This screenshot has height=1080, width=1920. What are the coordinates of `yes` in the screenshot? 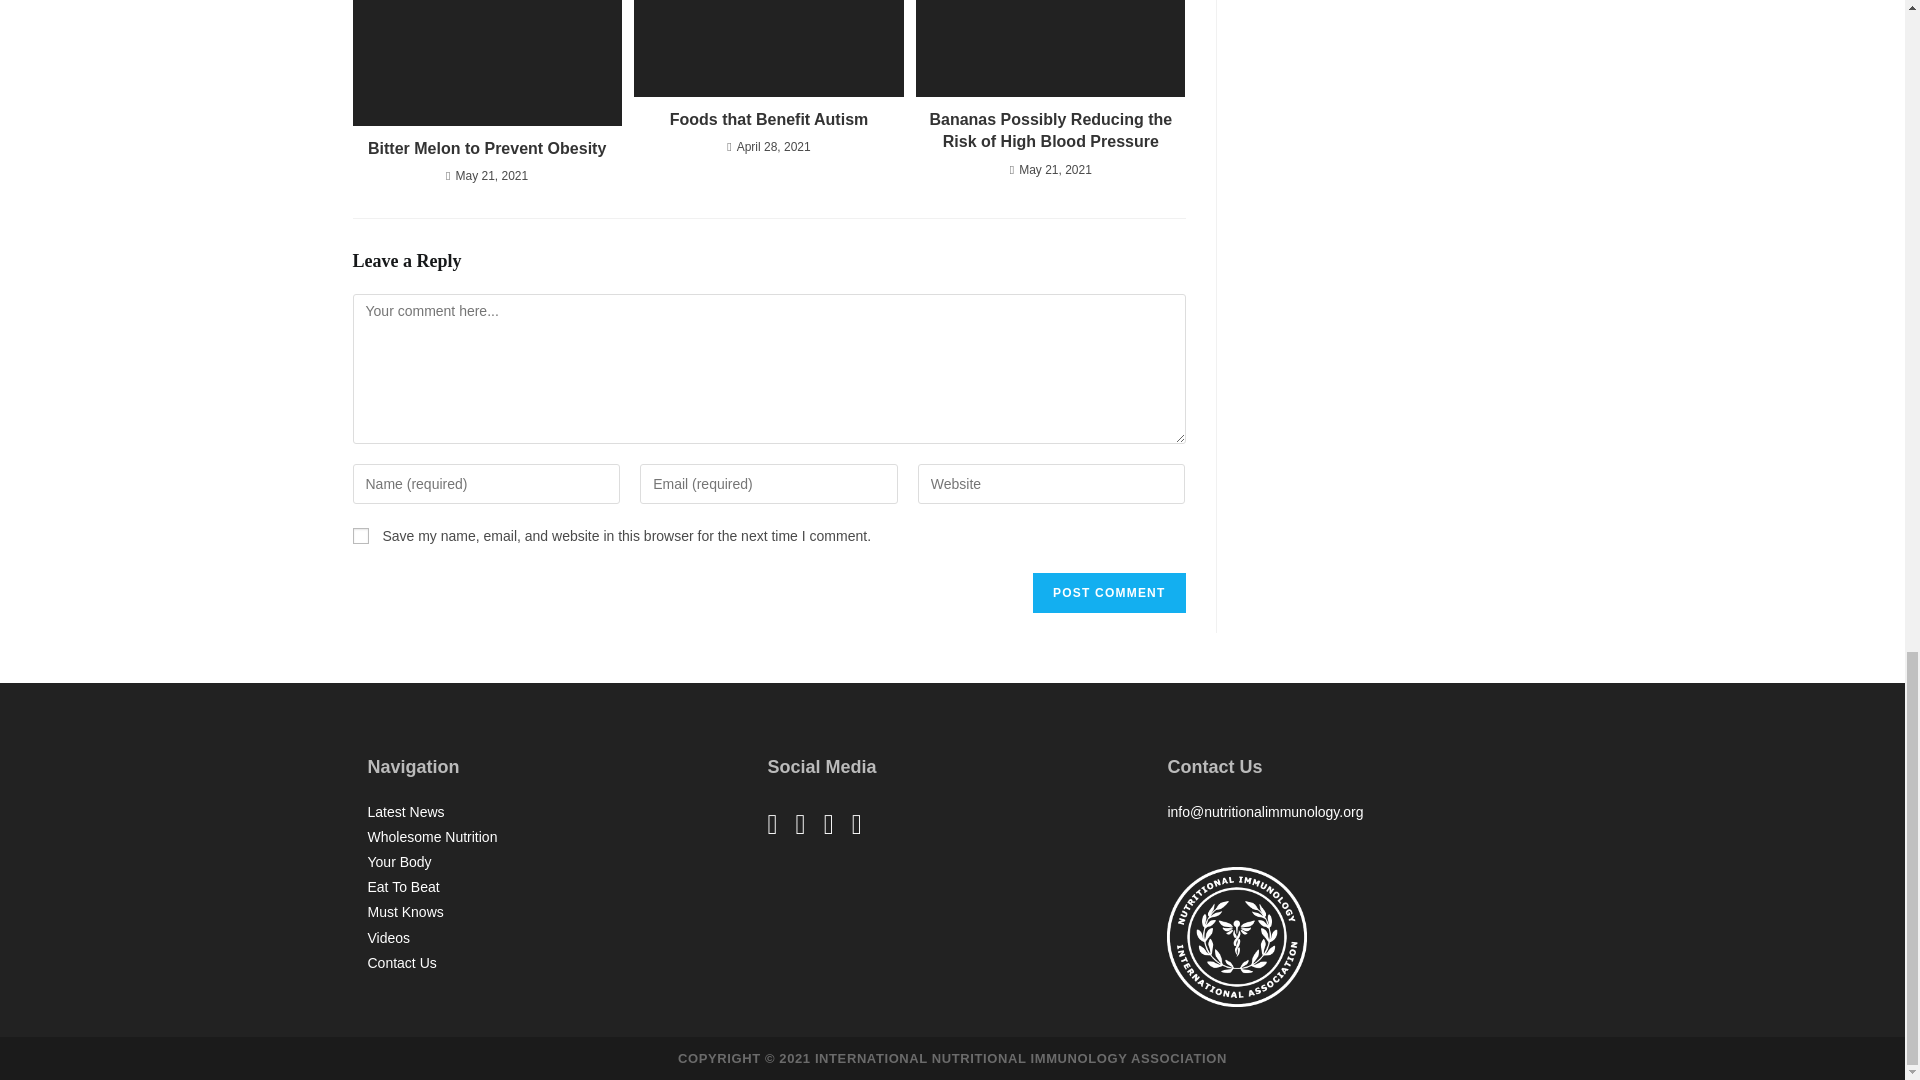 It's located at (360, 536).